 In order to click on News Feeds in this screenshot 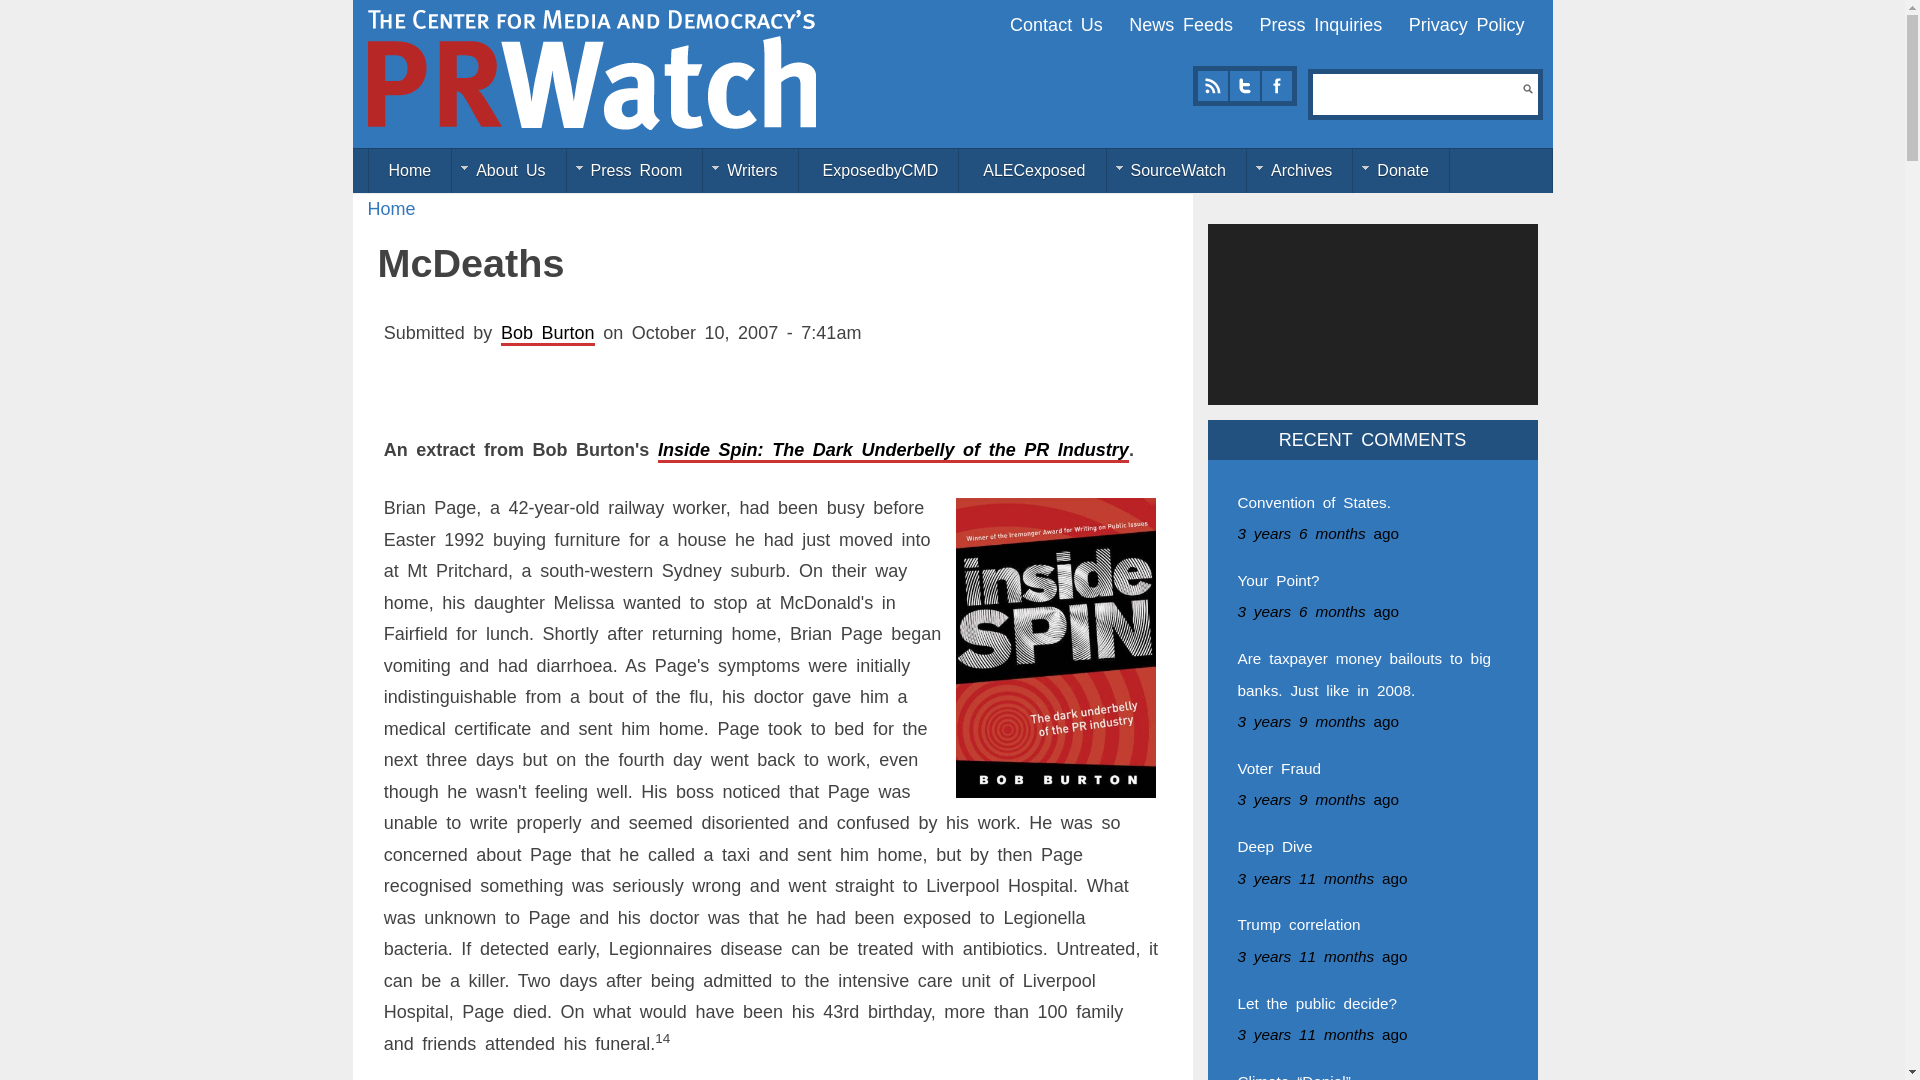, I will do `click(1180, 24)`.